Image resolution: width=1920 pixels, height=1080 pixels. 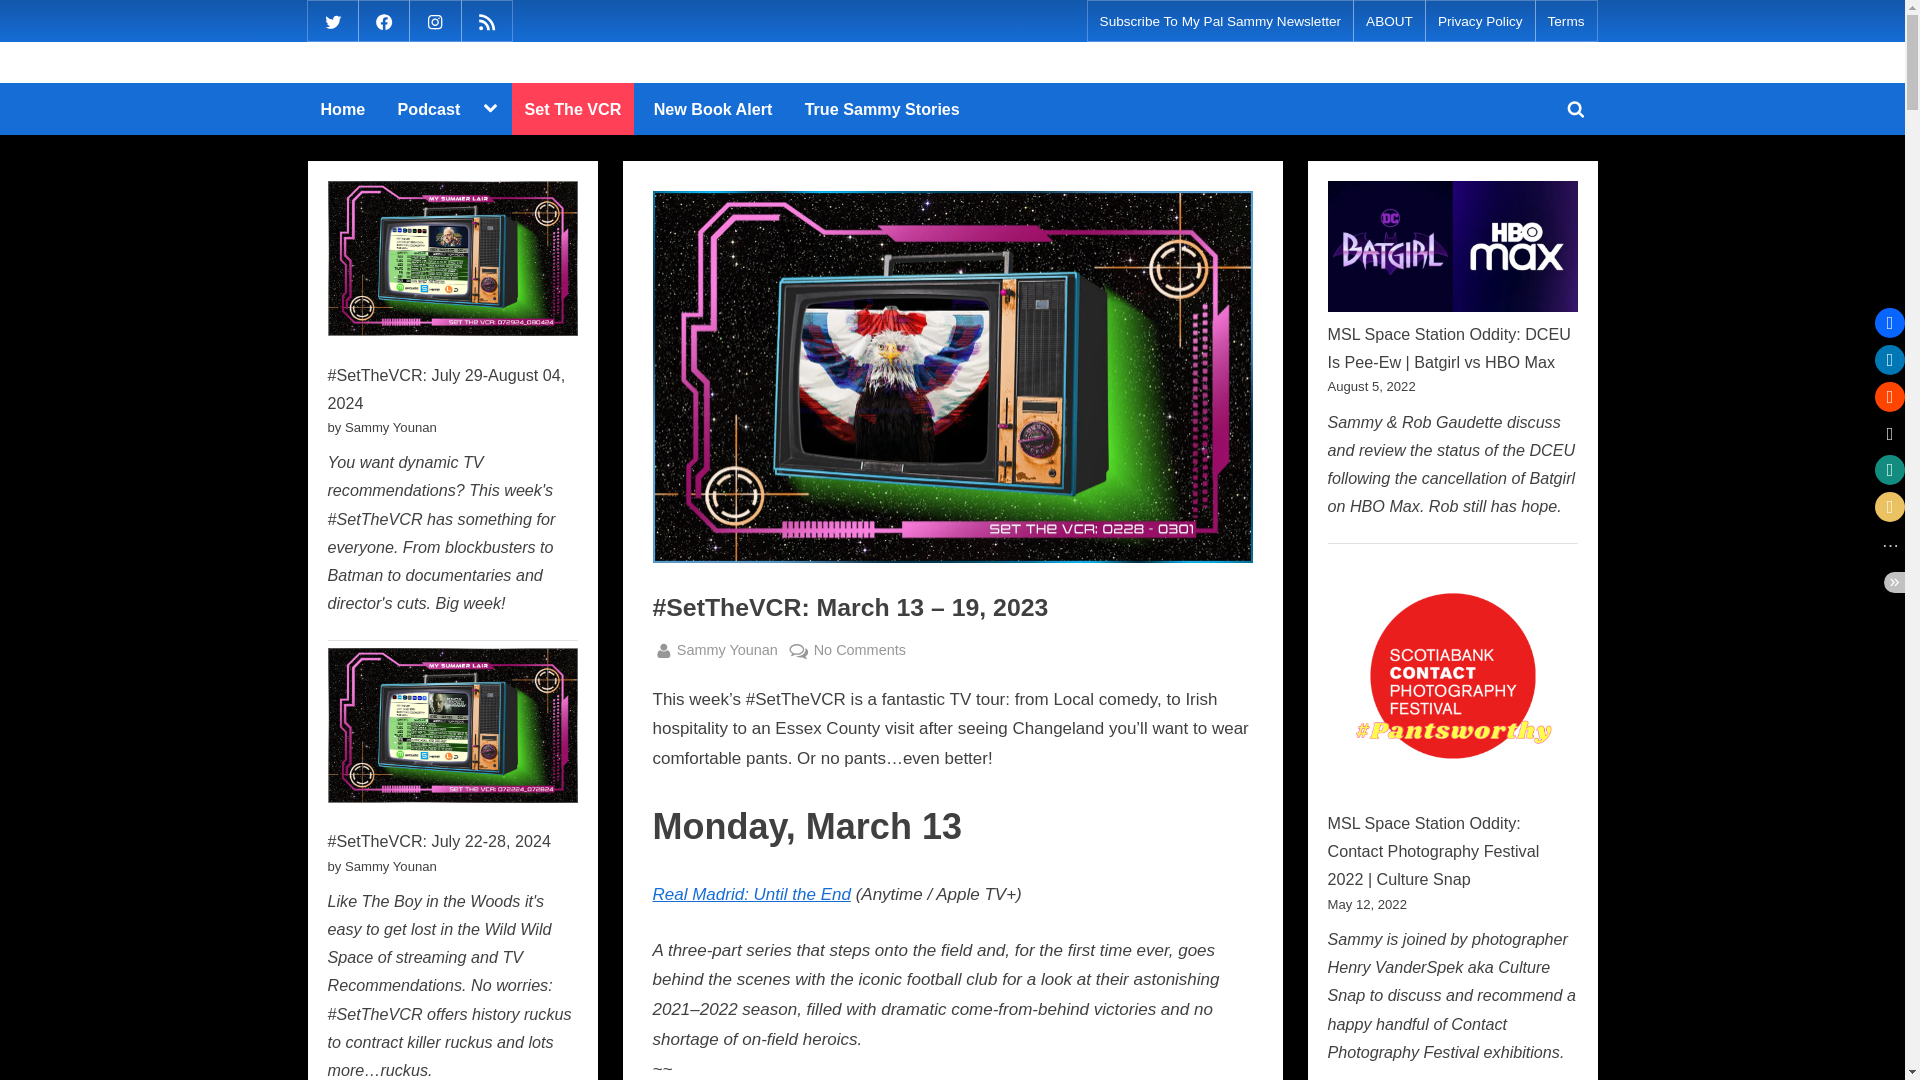 I want to click on Toggle search form, so click(x=1575, y=108).